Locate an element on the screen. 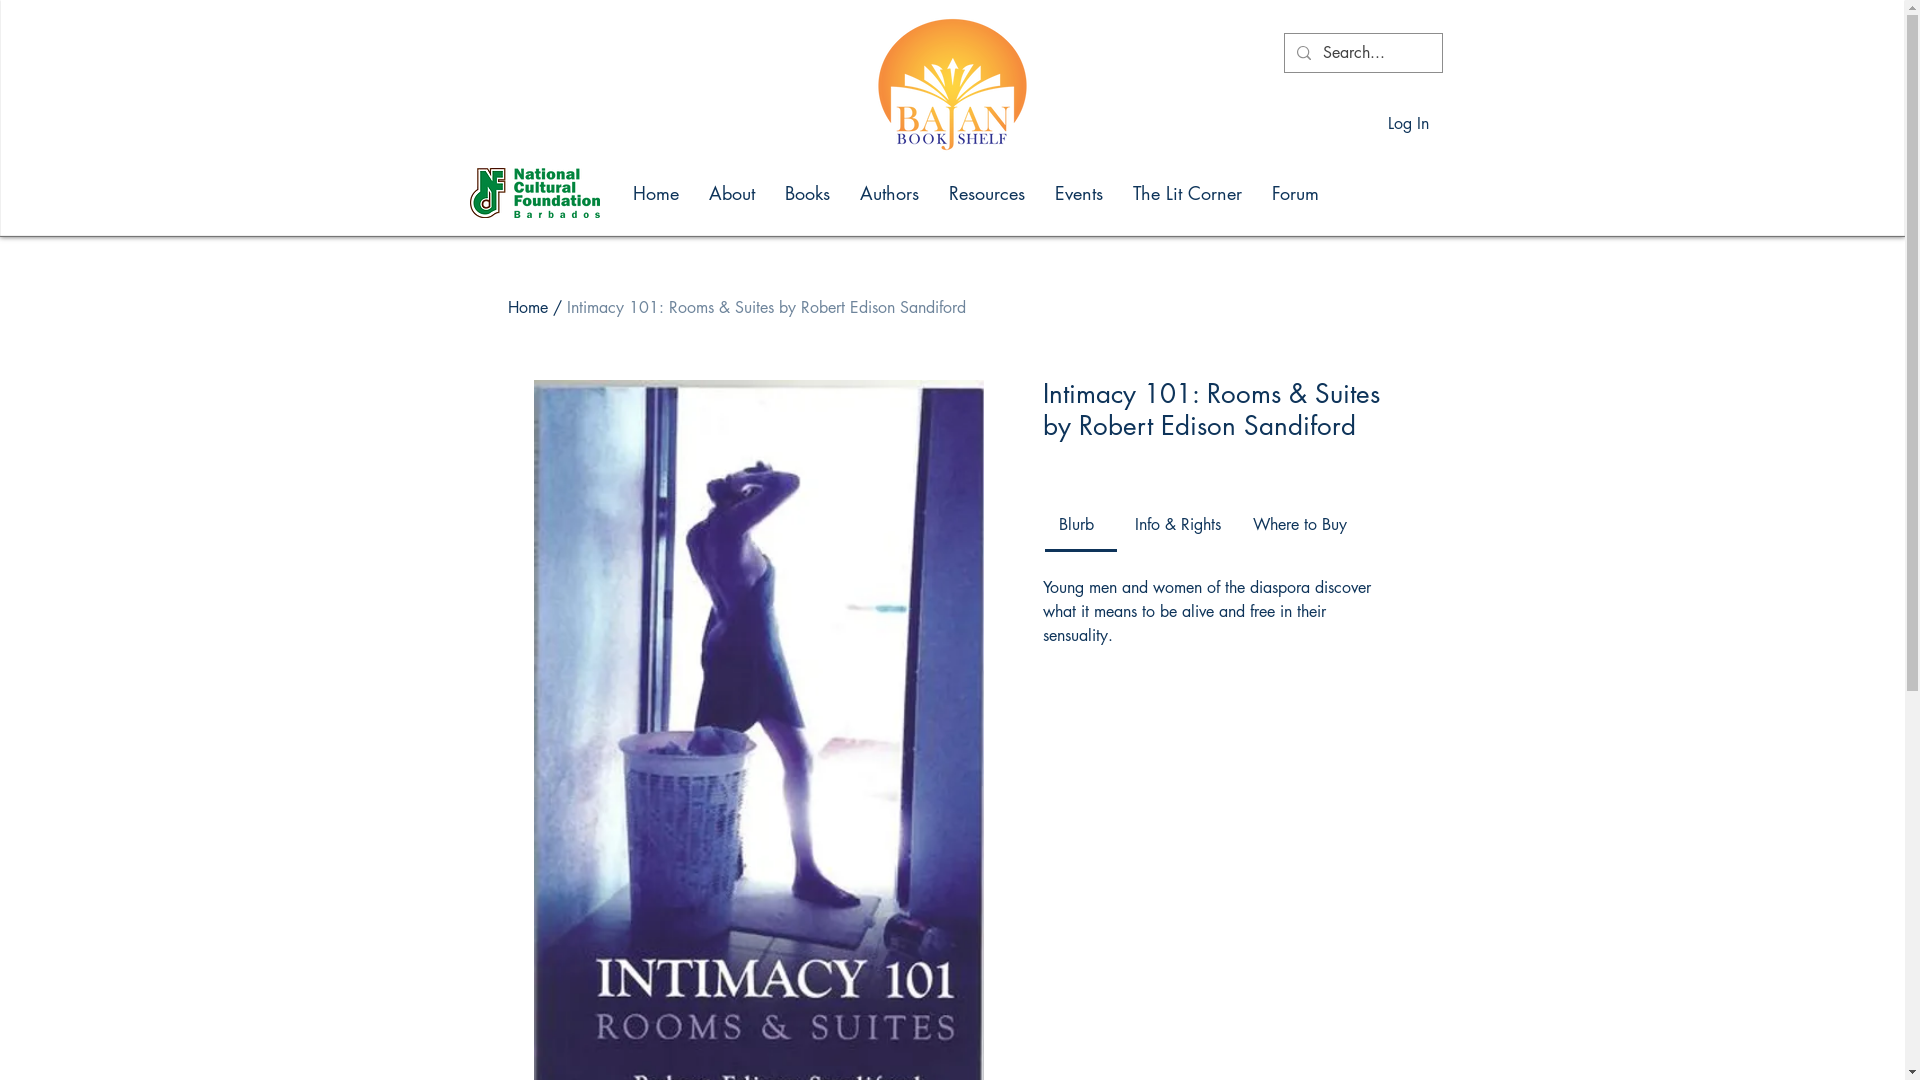  Home is located at coordinates (656, 193).